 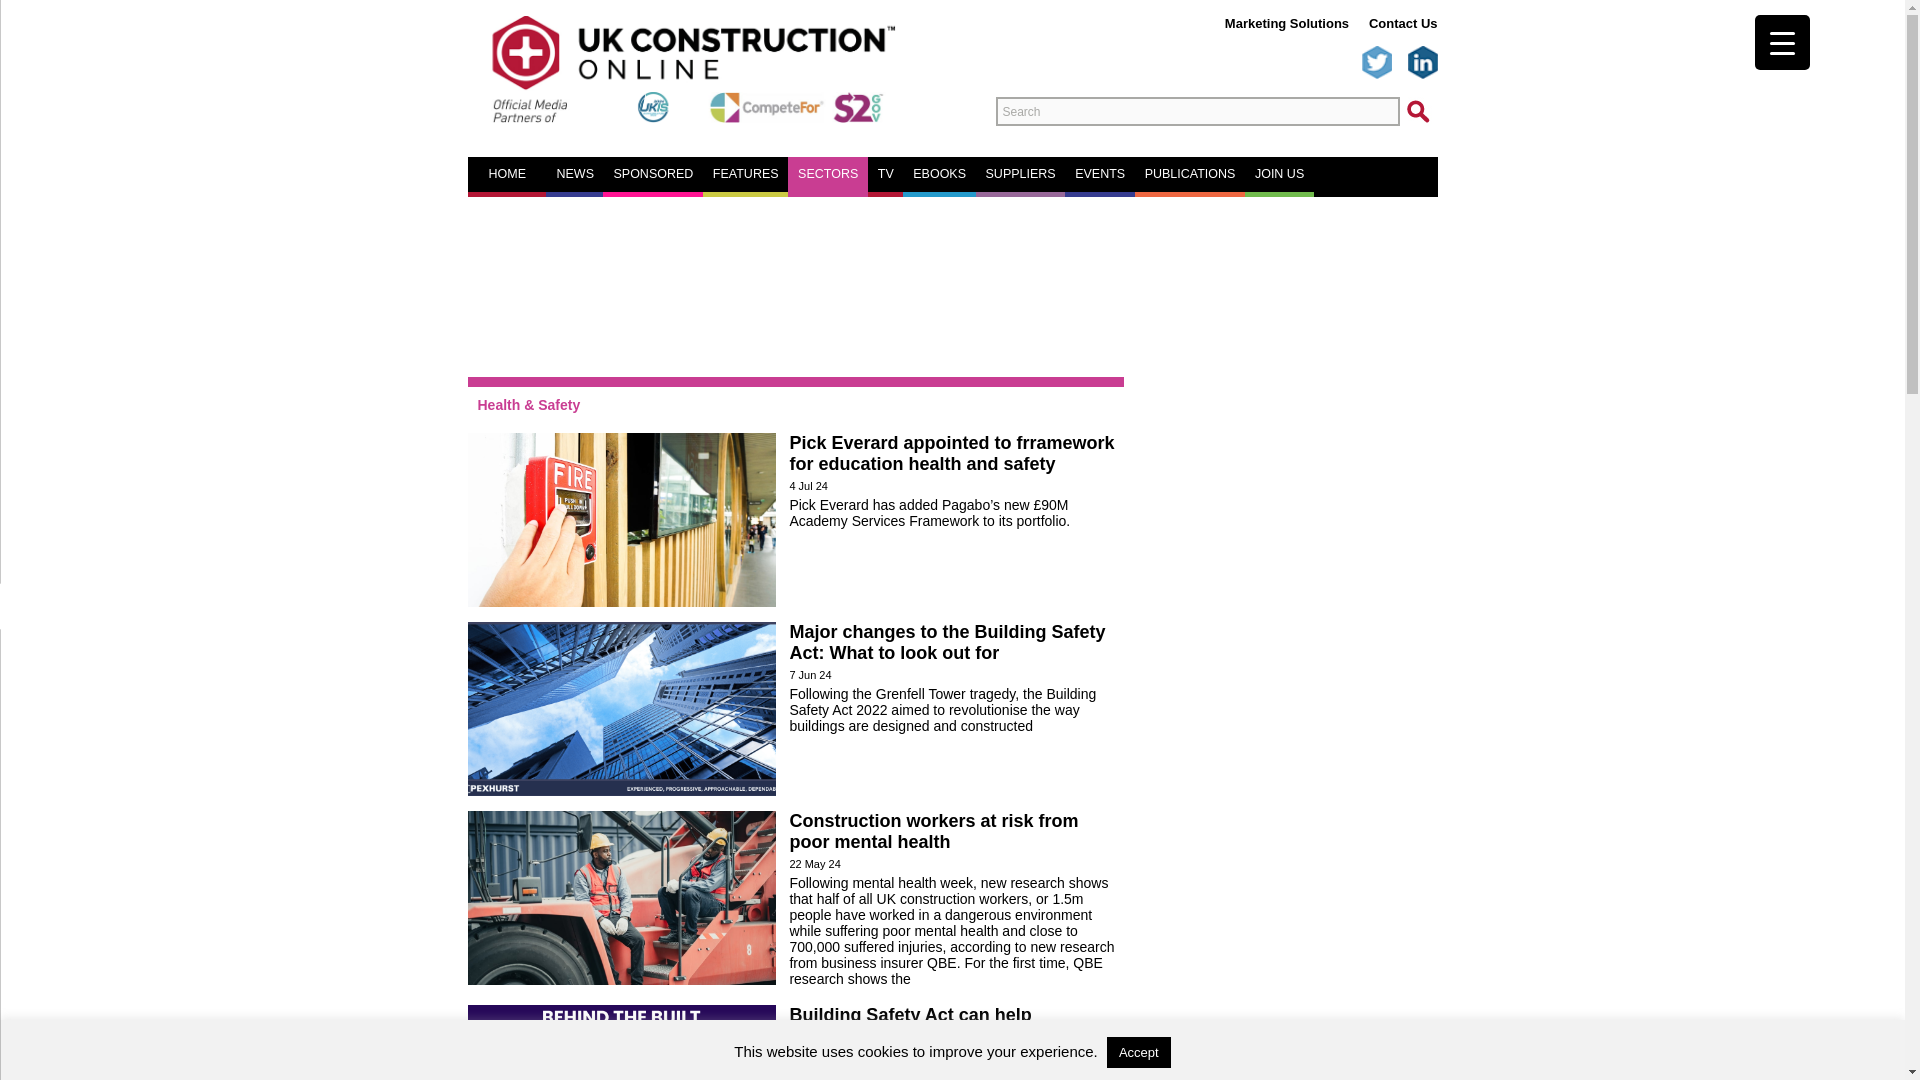 What do you see at coordinates (1198, 112) in the screenshot?
I see `Search` at bounding box center [1198, 112].